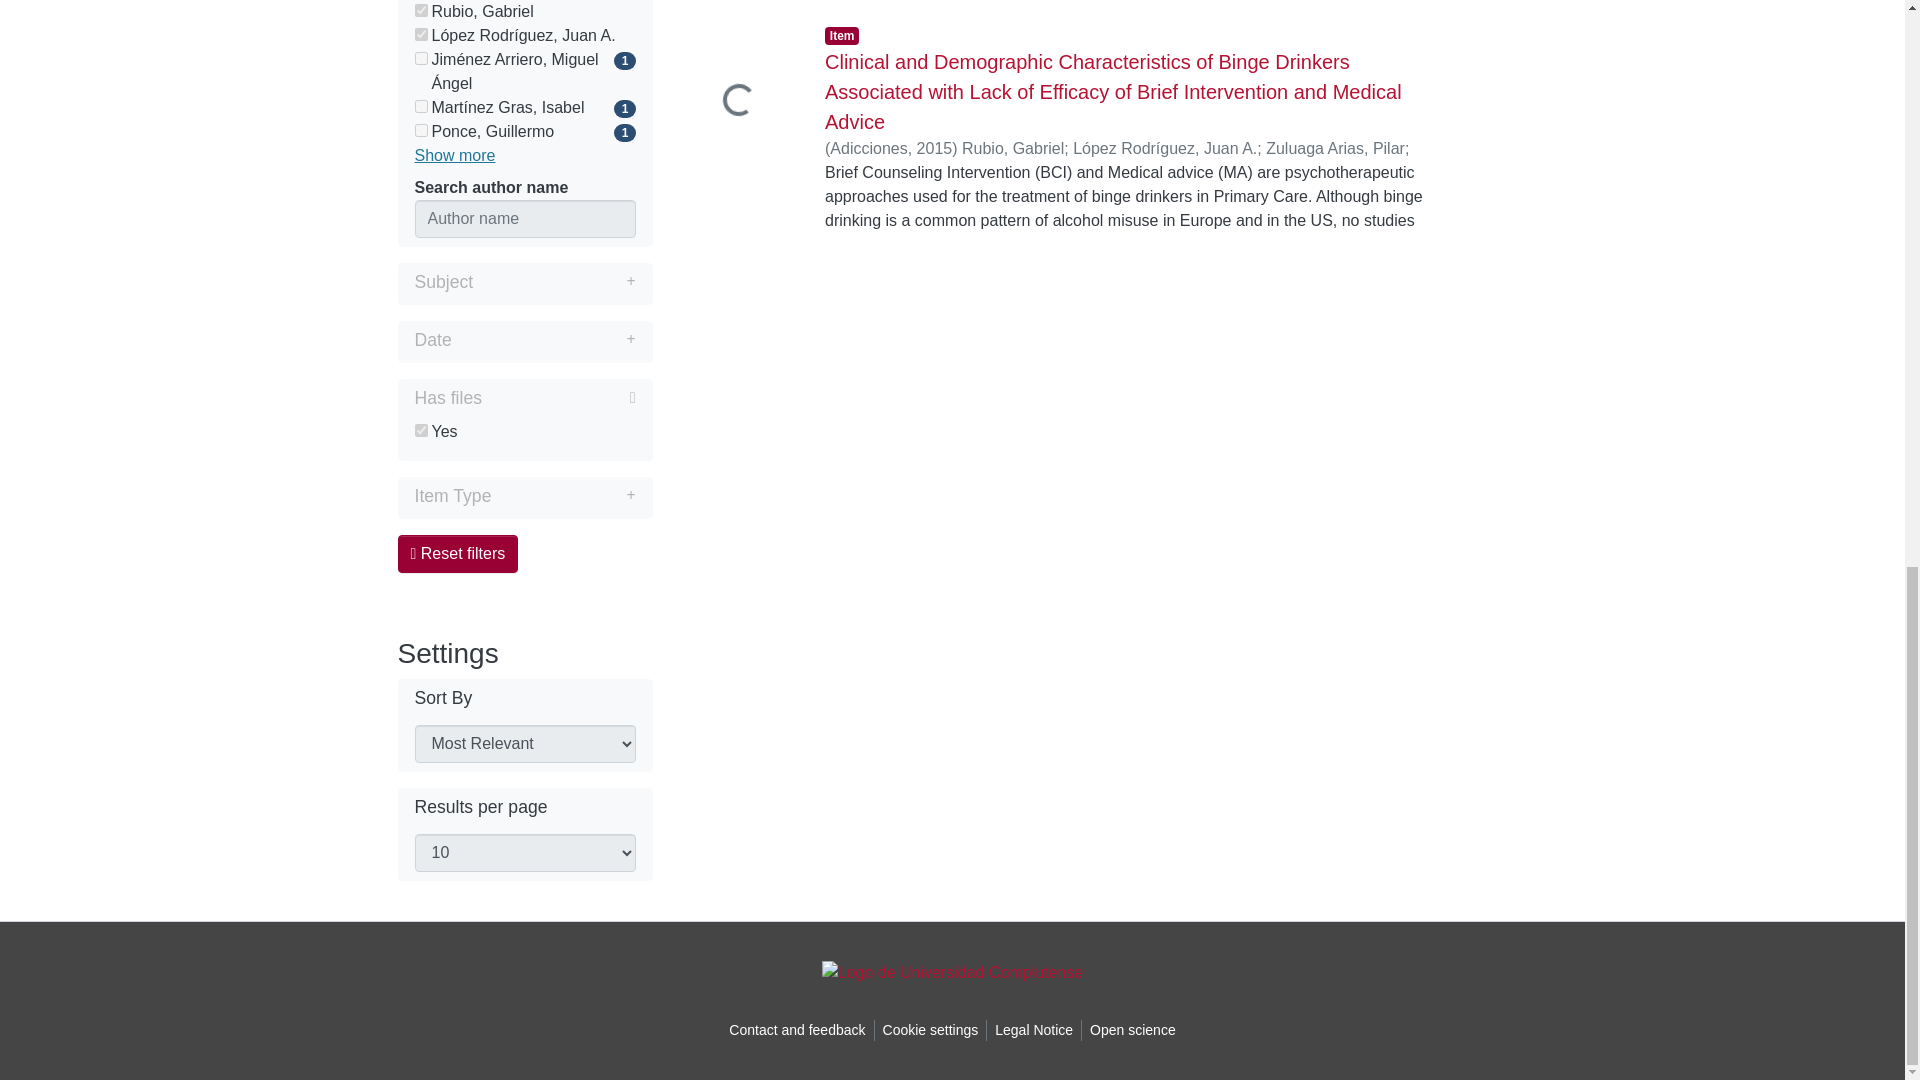  What do you see at coordinates (558, 398) in the screenshot?
I see `Collapse filter` at bounding box center [558, 398].